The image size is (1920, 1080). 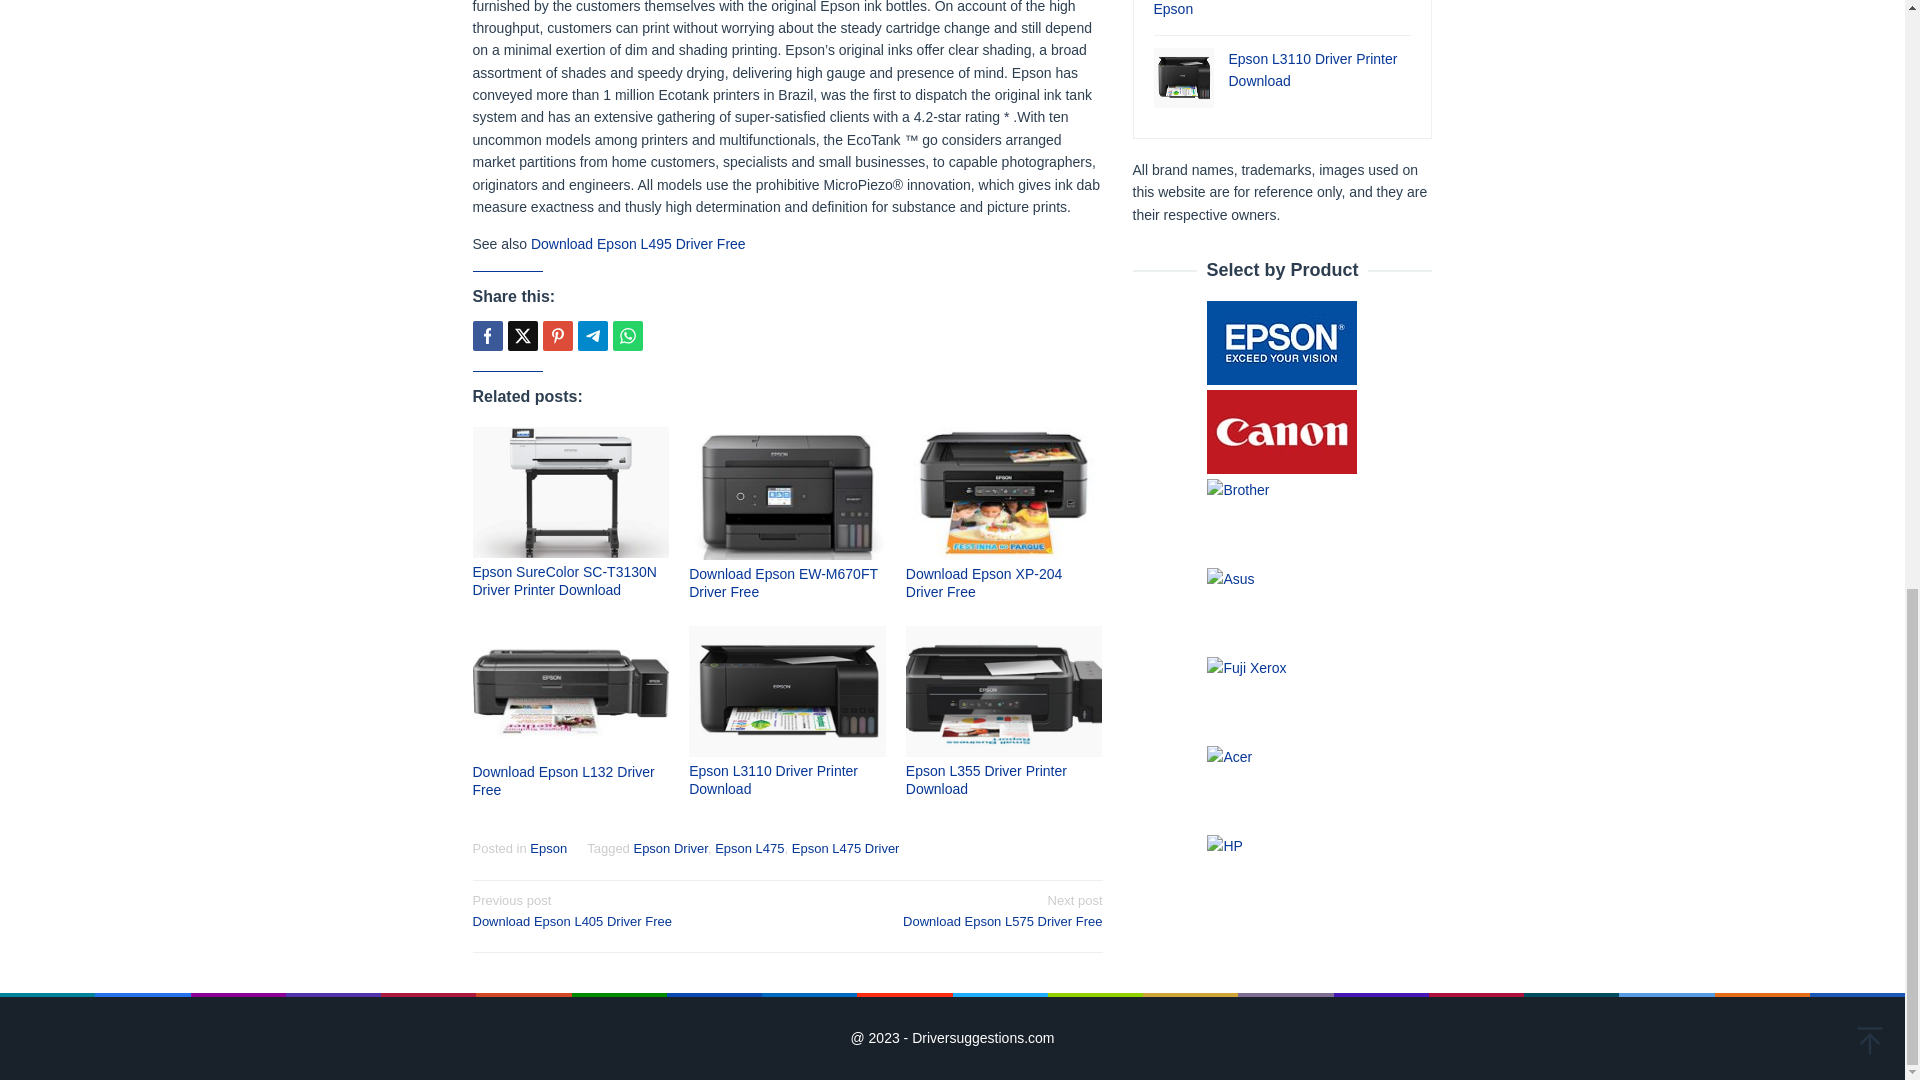 I want to click on Tweet this, so click(x=522, y=336).